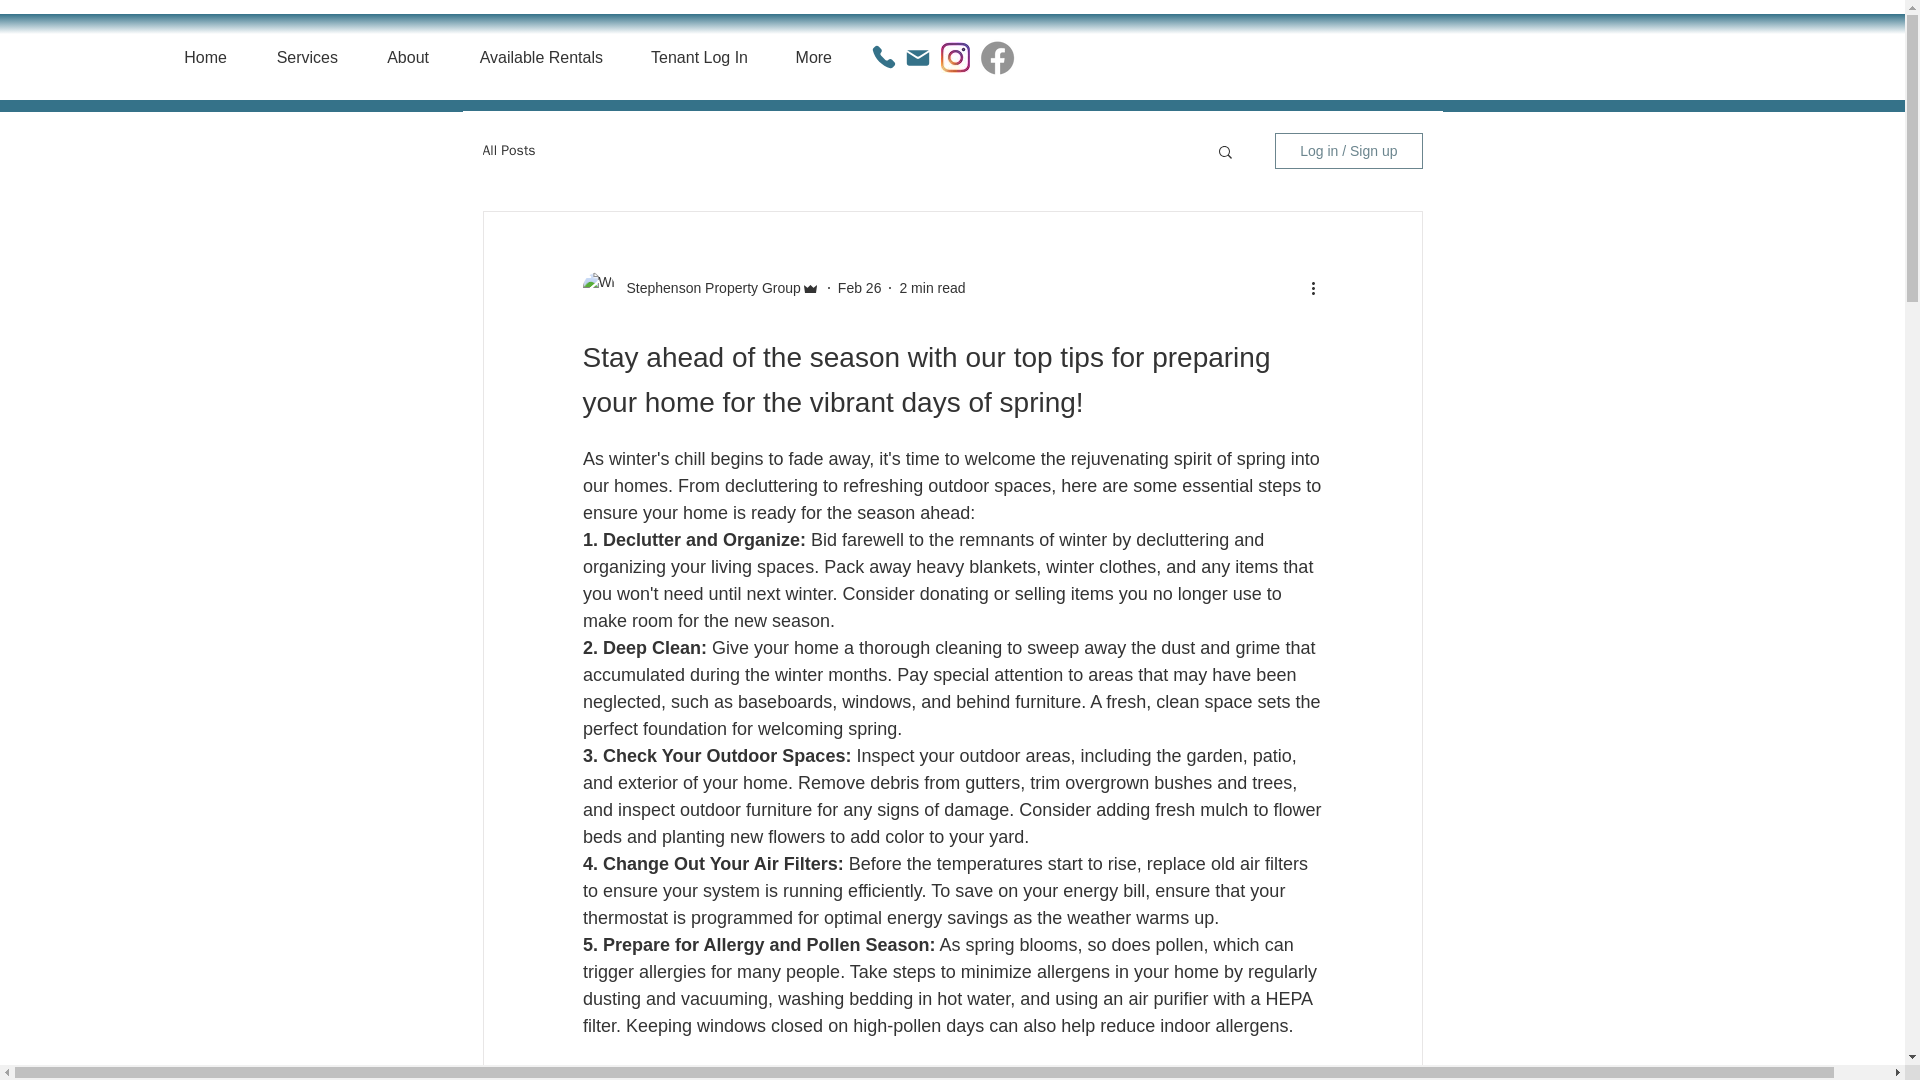 The width and height of the screenshot is (1920, 1080). Describe the element at coordinates (932, 287) in the screenshot. I see `2 min read` at that location.